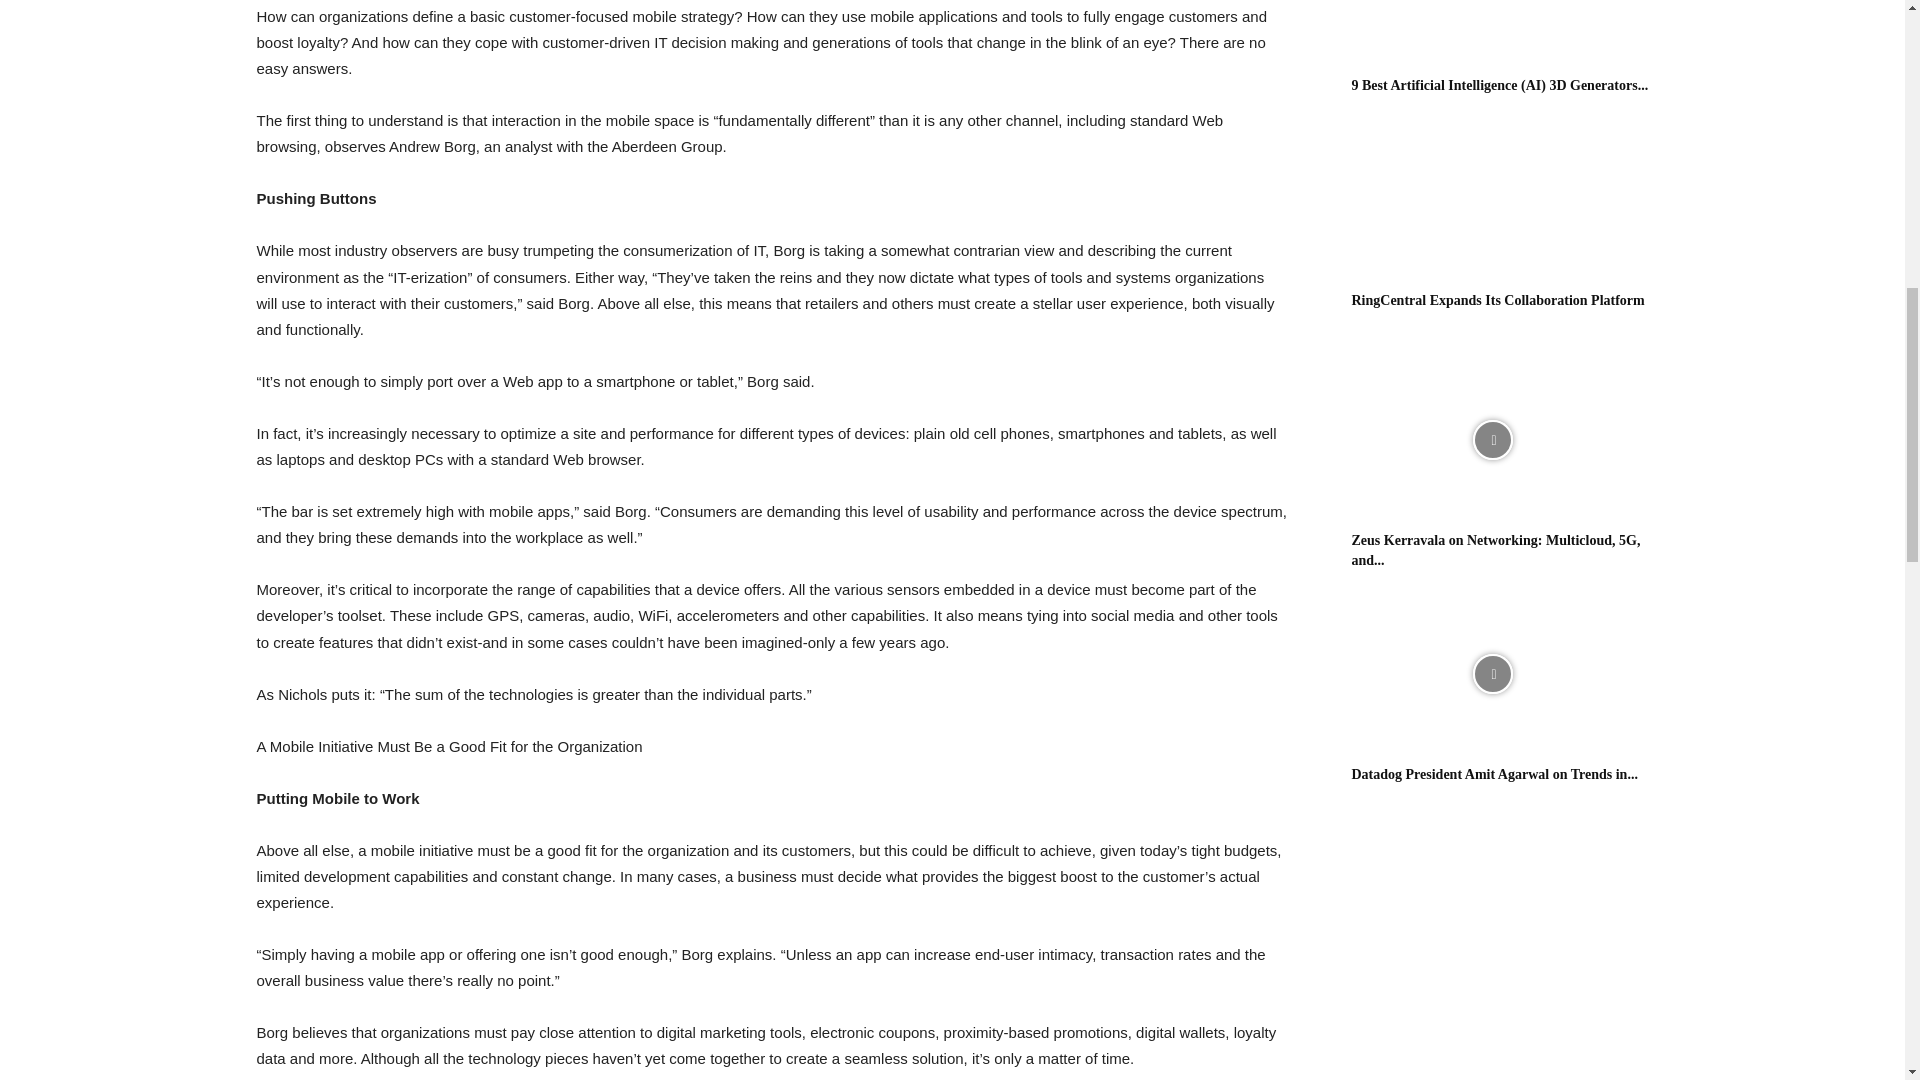 This screenshot has width=1920, height=1080. What do you see at coordinates (1498, 300) in the screenshot?
I see `RingCentral Expands Its Collaboration Platform` at bounding box center [1498, 300].